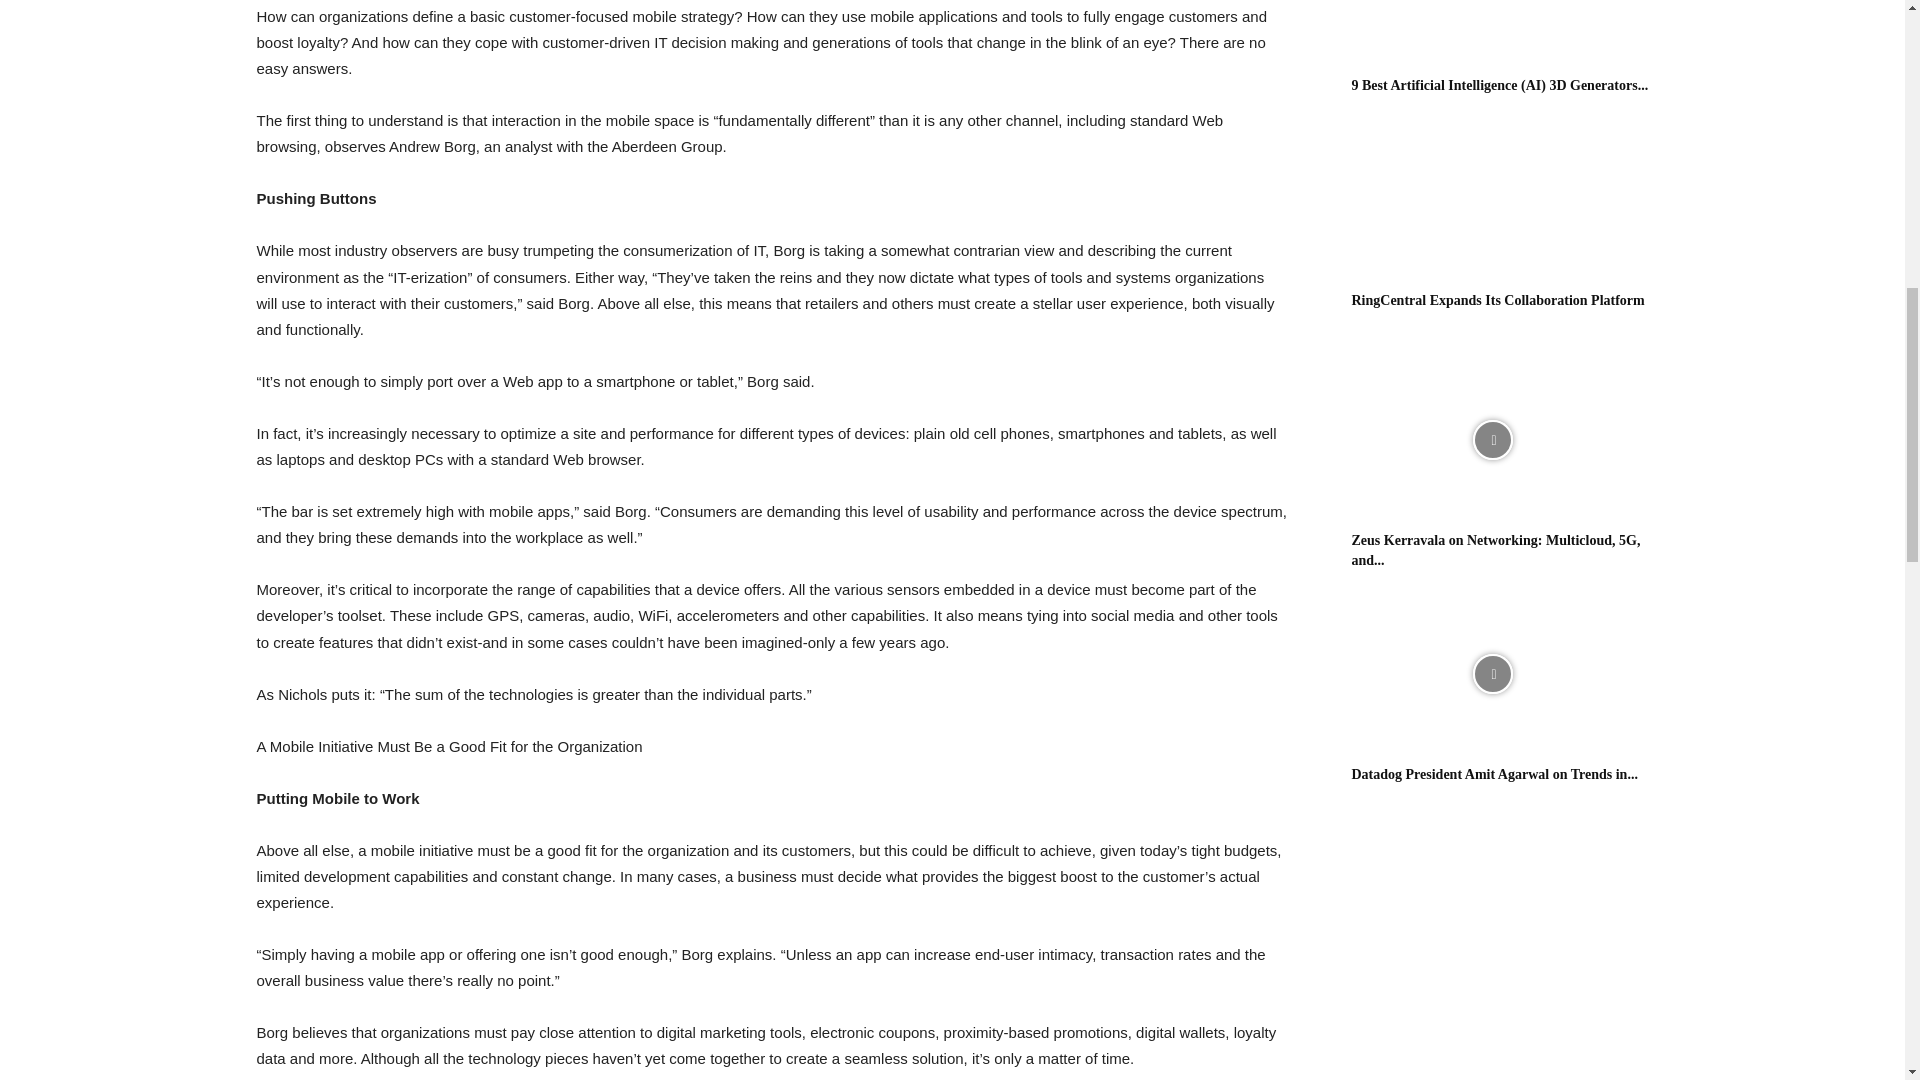 This screenshot has width=1920, height=1080. What do you see at coordinates (1498, 300) in the screenshot?
I see `RingCentral Expands Its Collaboration Platform` at bounding box center [1498, 300].